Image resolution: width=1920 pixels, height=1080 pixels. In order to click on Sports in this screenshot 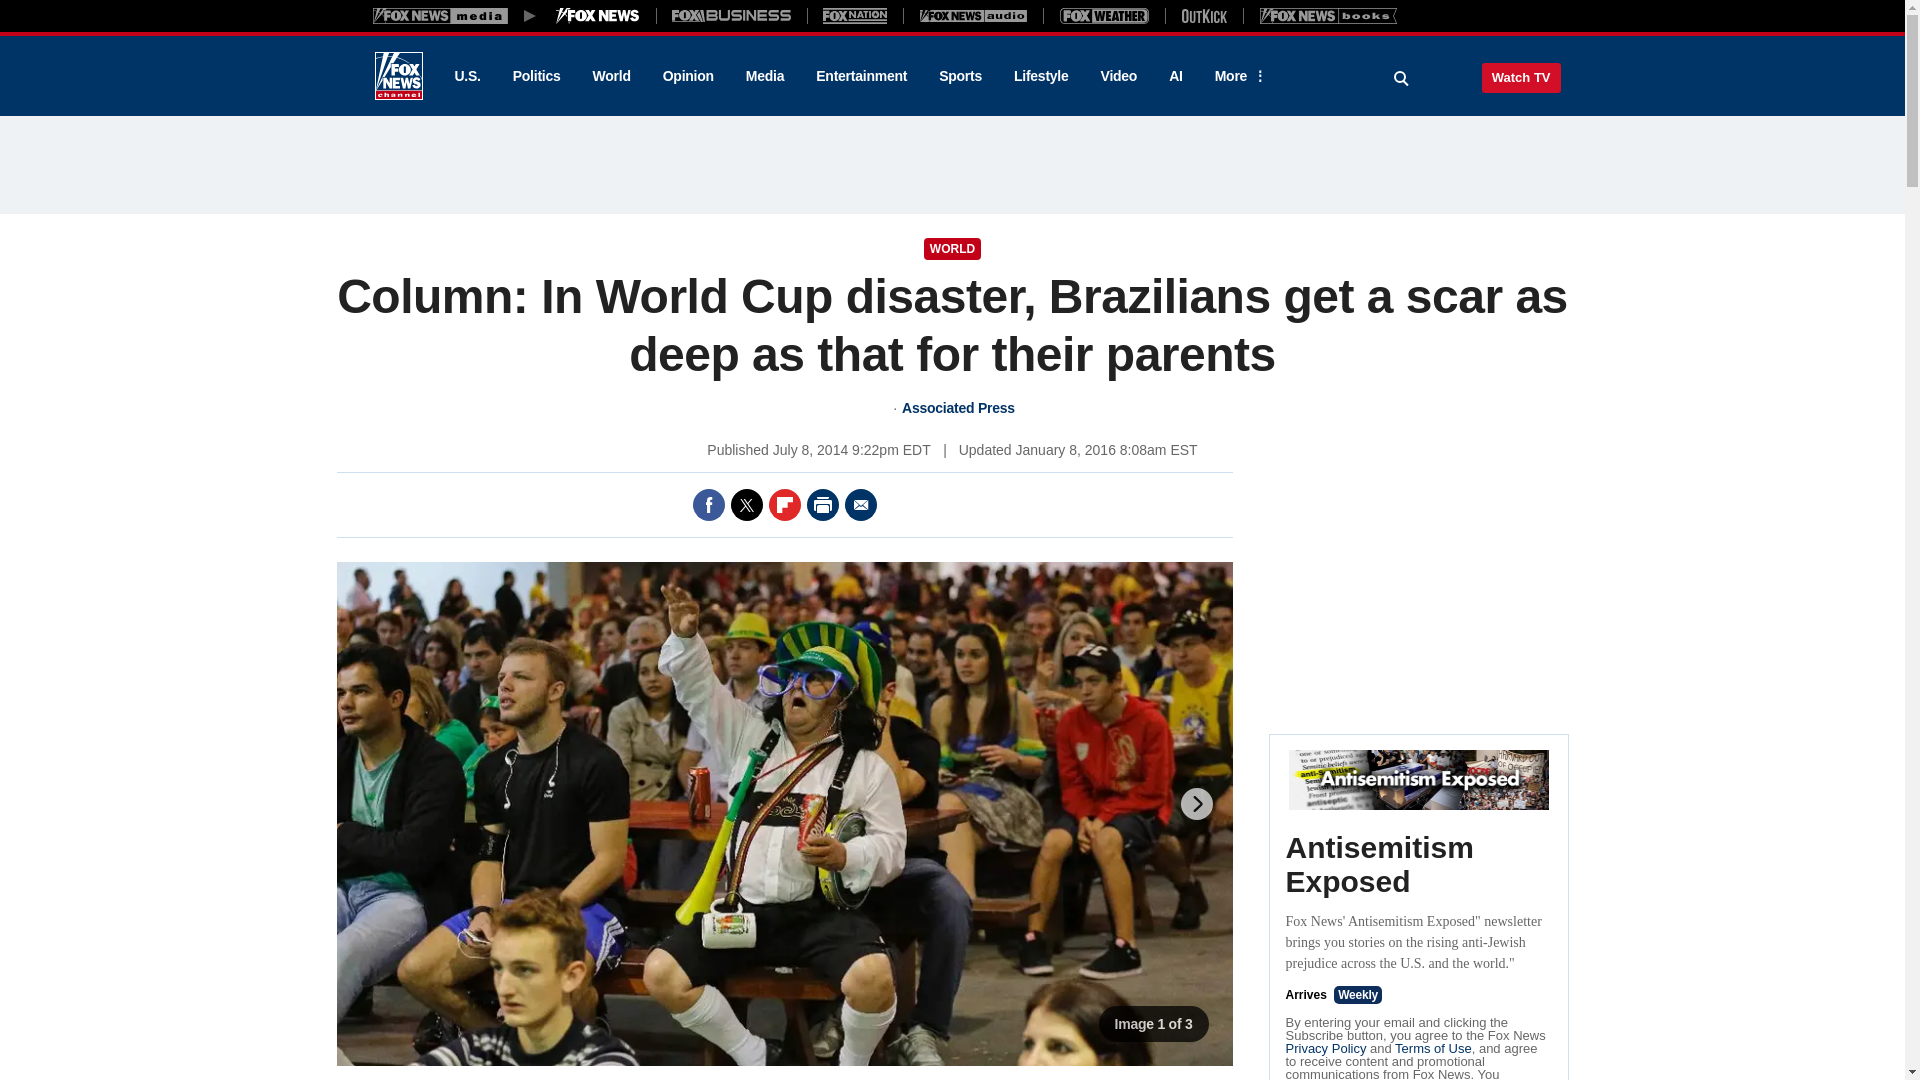, I will do `click(960, 76)`.